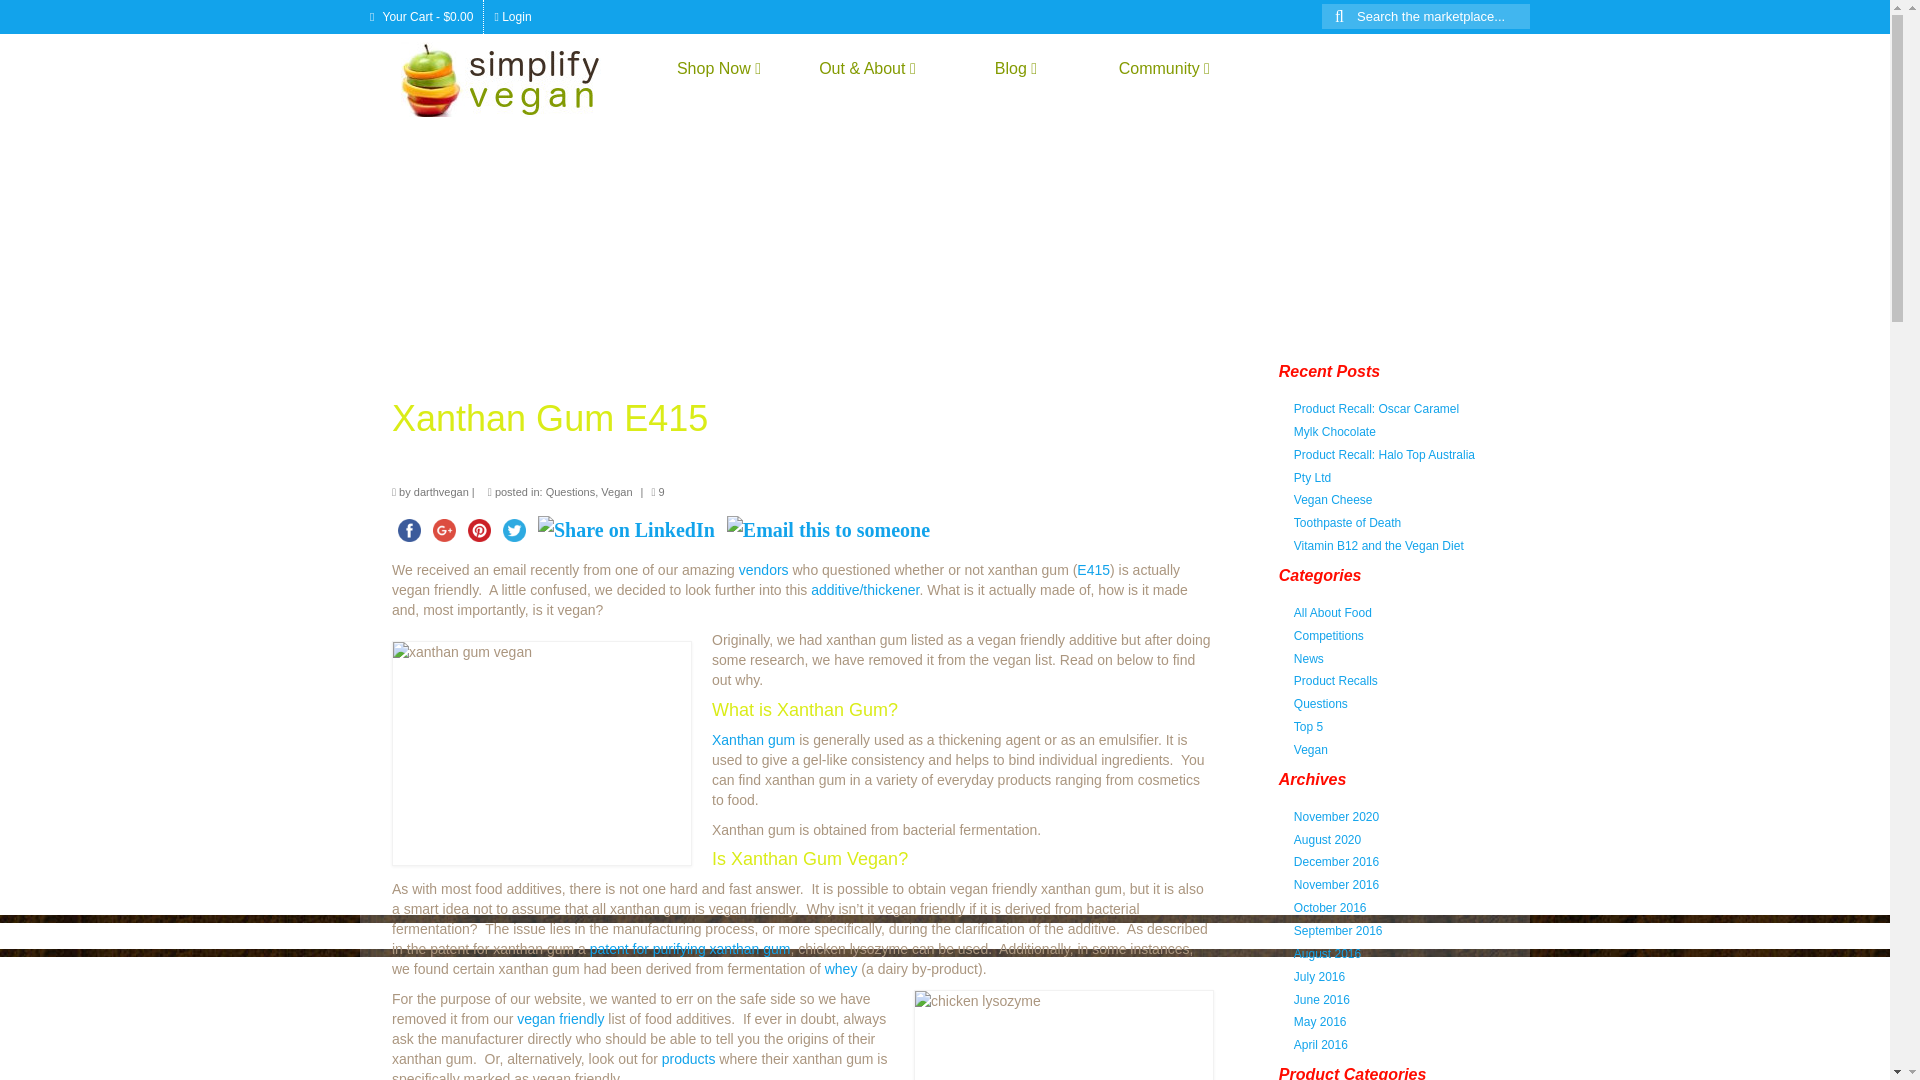 This screenshot has height=1080, width=1920. What do you see at coordinates (422, 16) in the screenshot?
I see `View your shopping cart` at bounding box center [422, 16].